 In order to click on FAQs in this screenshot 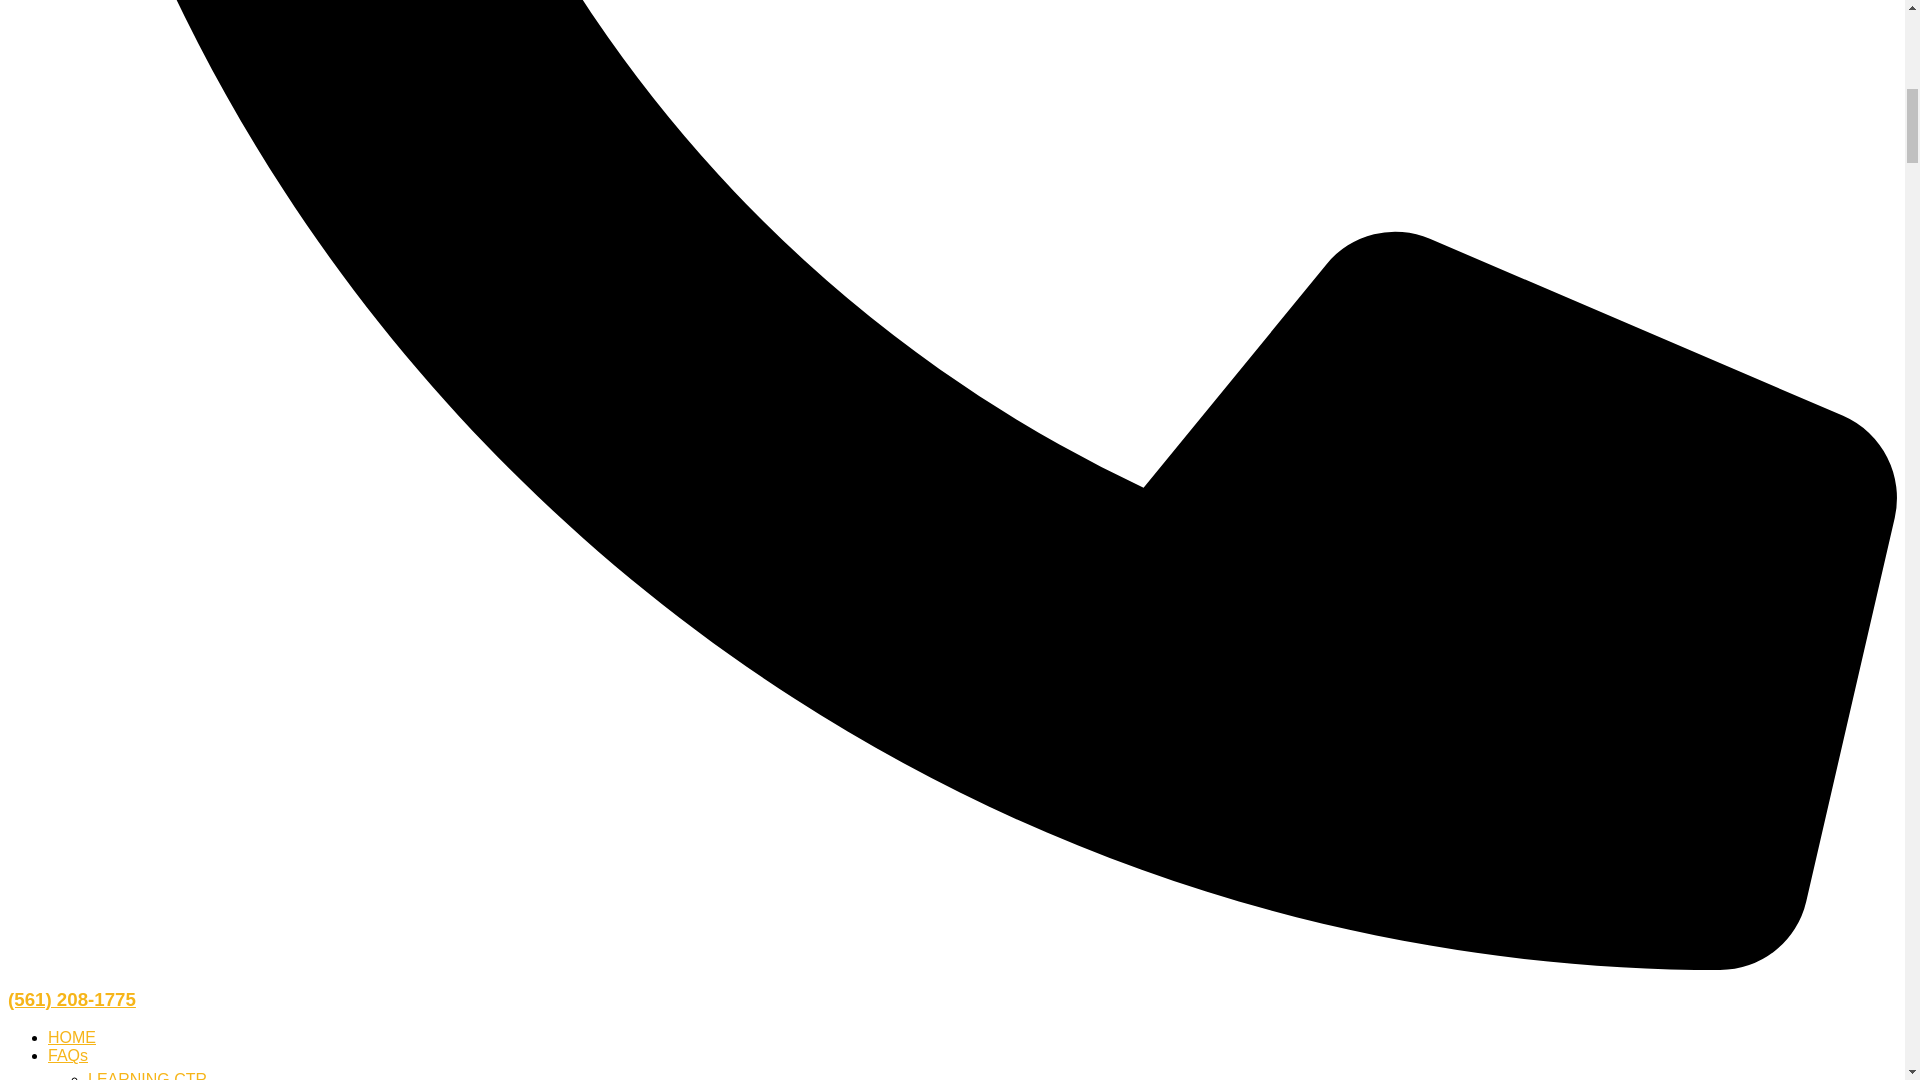, I will do `click(68, 1054)`.